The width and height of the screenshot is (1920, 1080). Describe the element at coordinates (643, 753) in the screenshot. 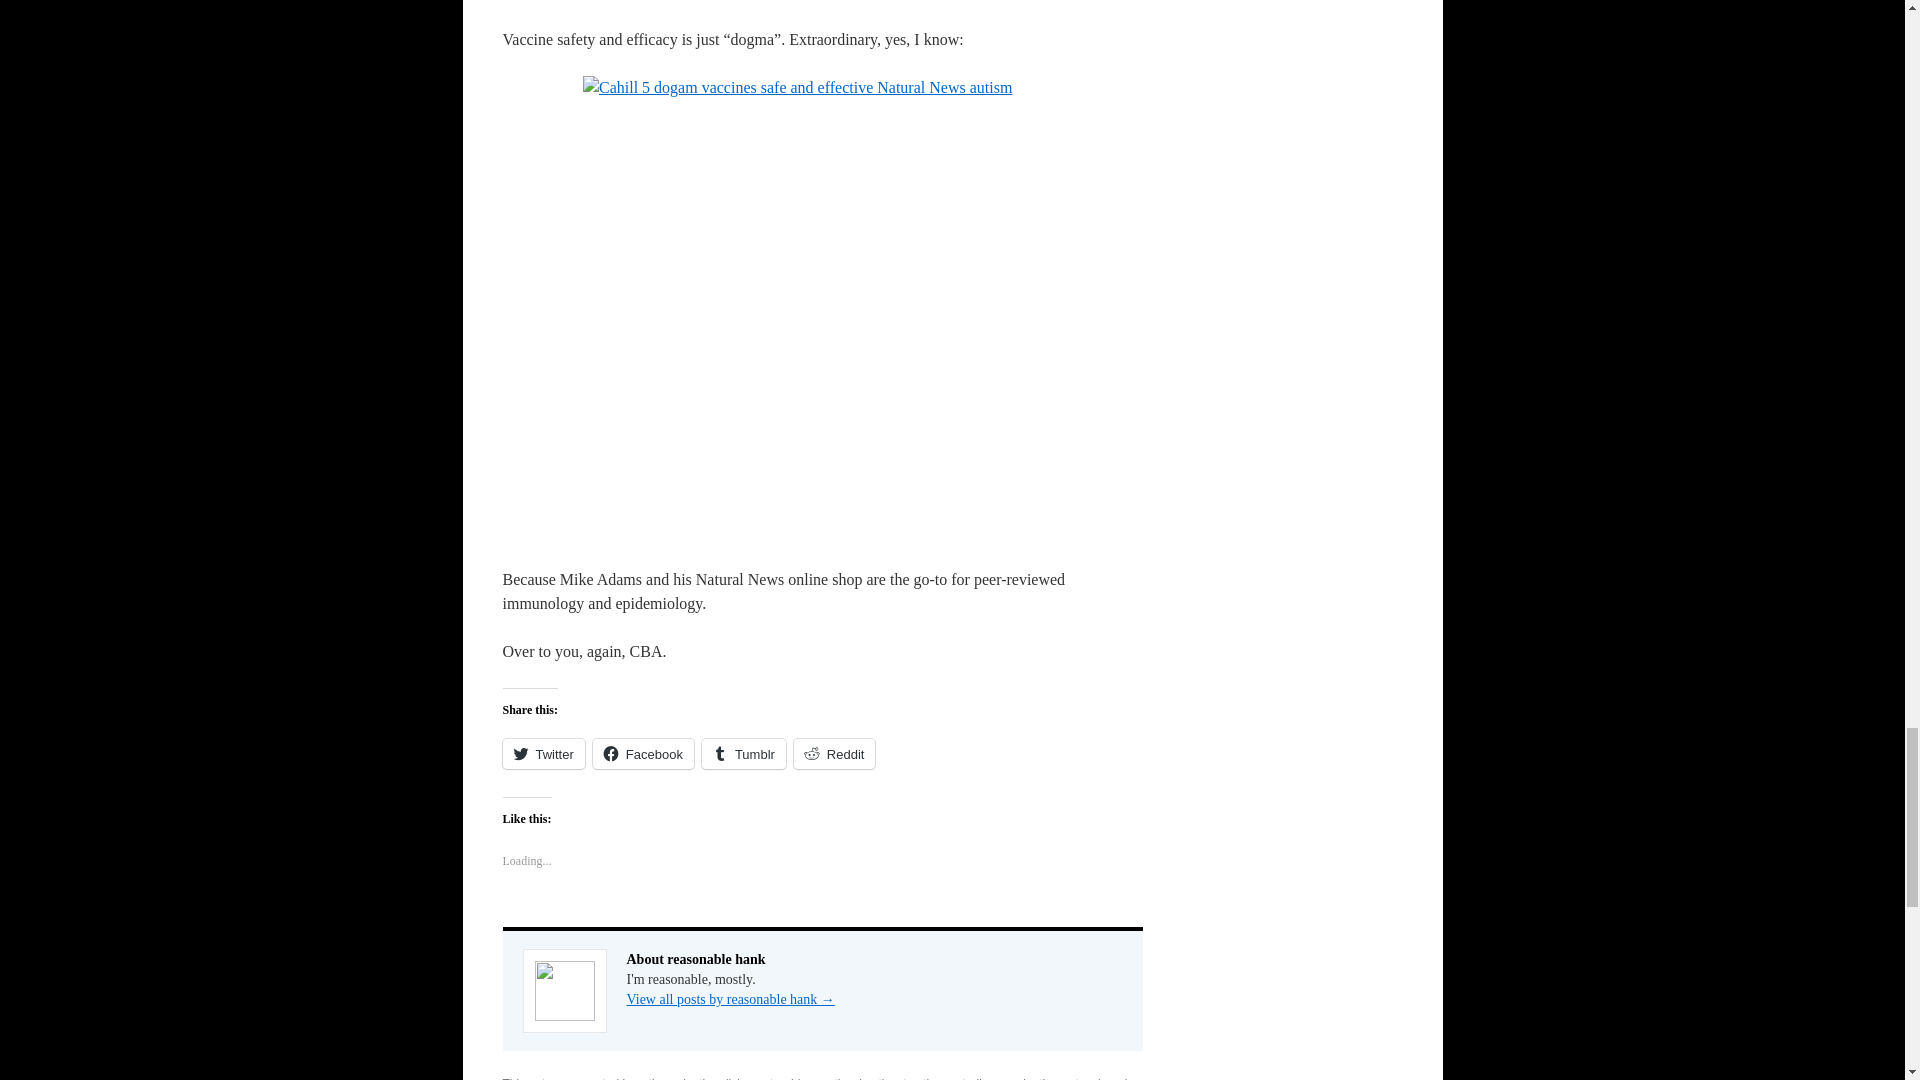

I see `Facebook` at that location.